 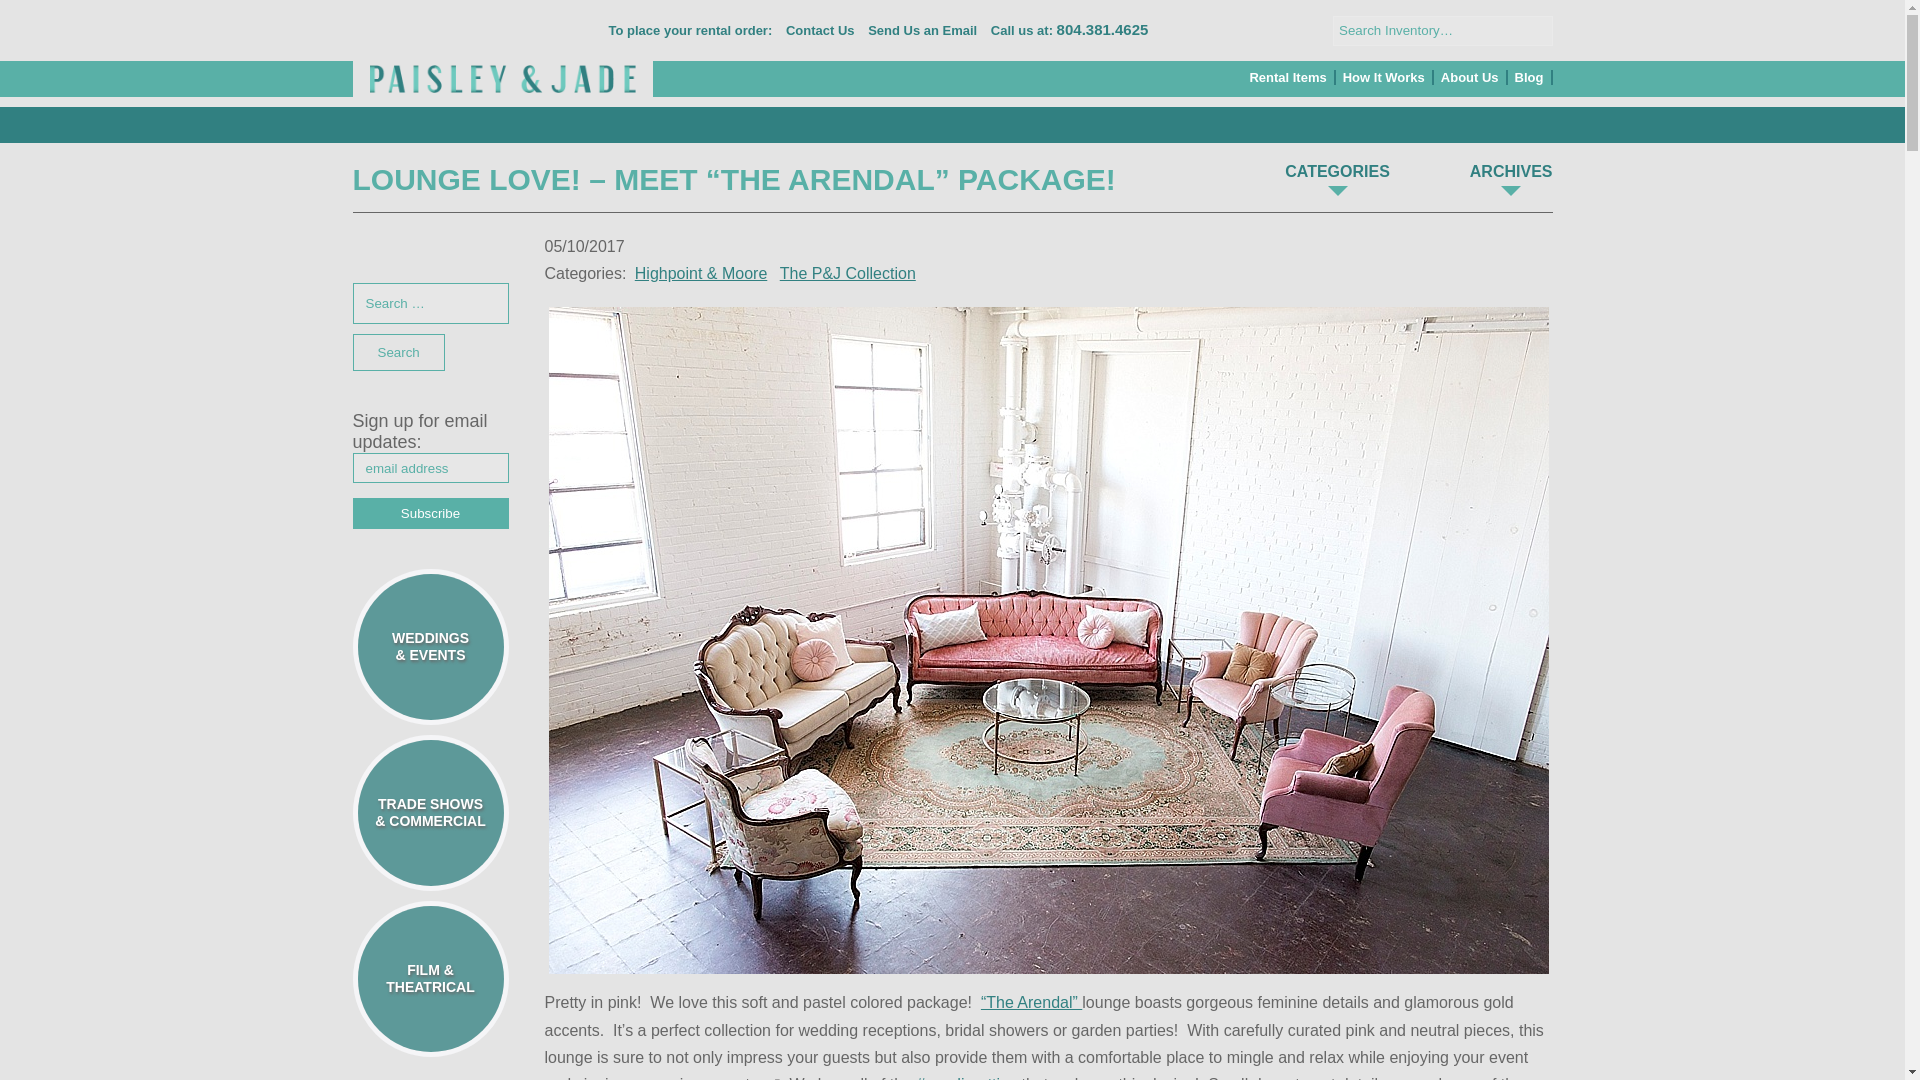 I want to click on Contact Us, so click(x=820, y=30).